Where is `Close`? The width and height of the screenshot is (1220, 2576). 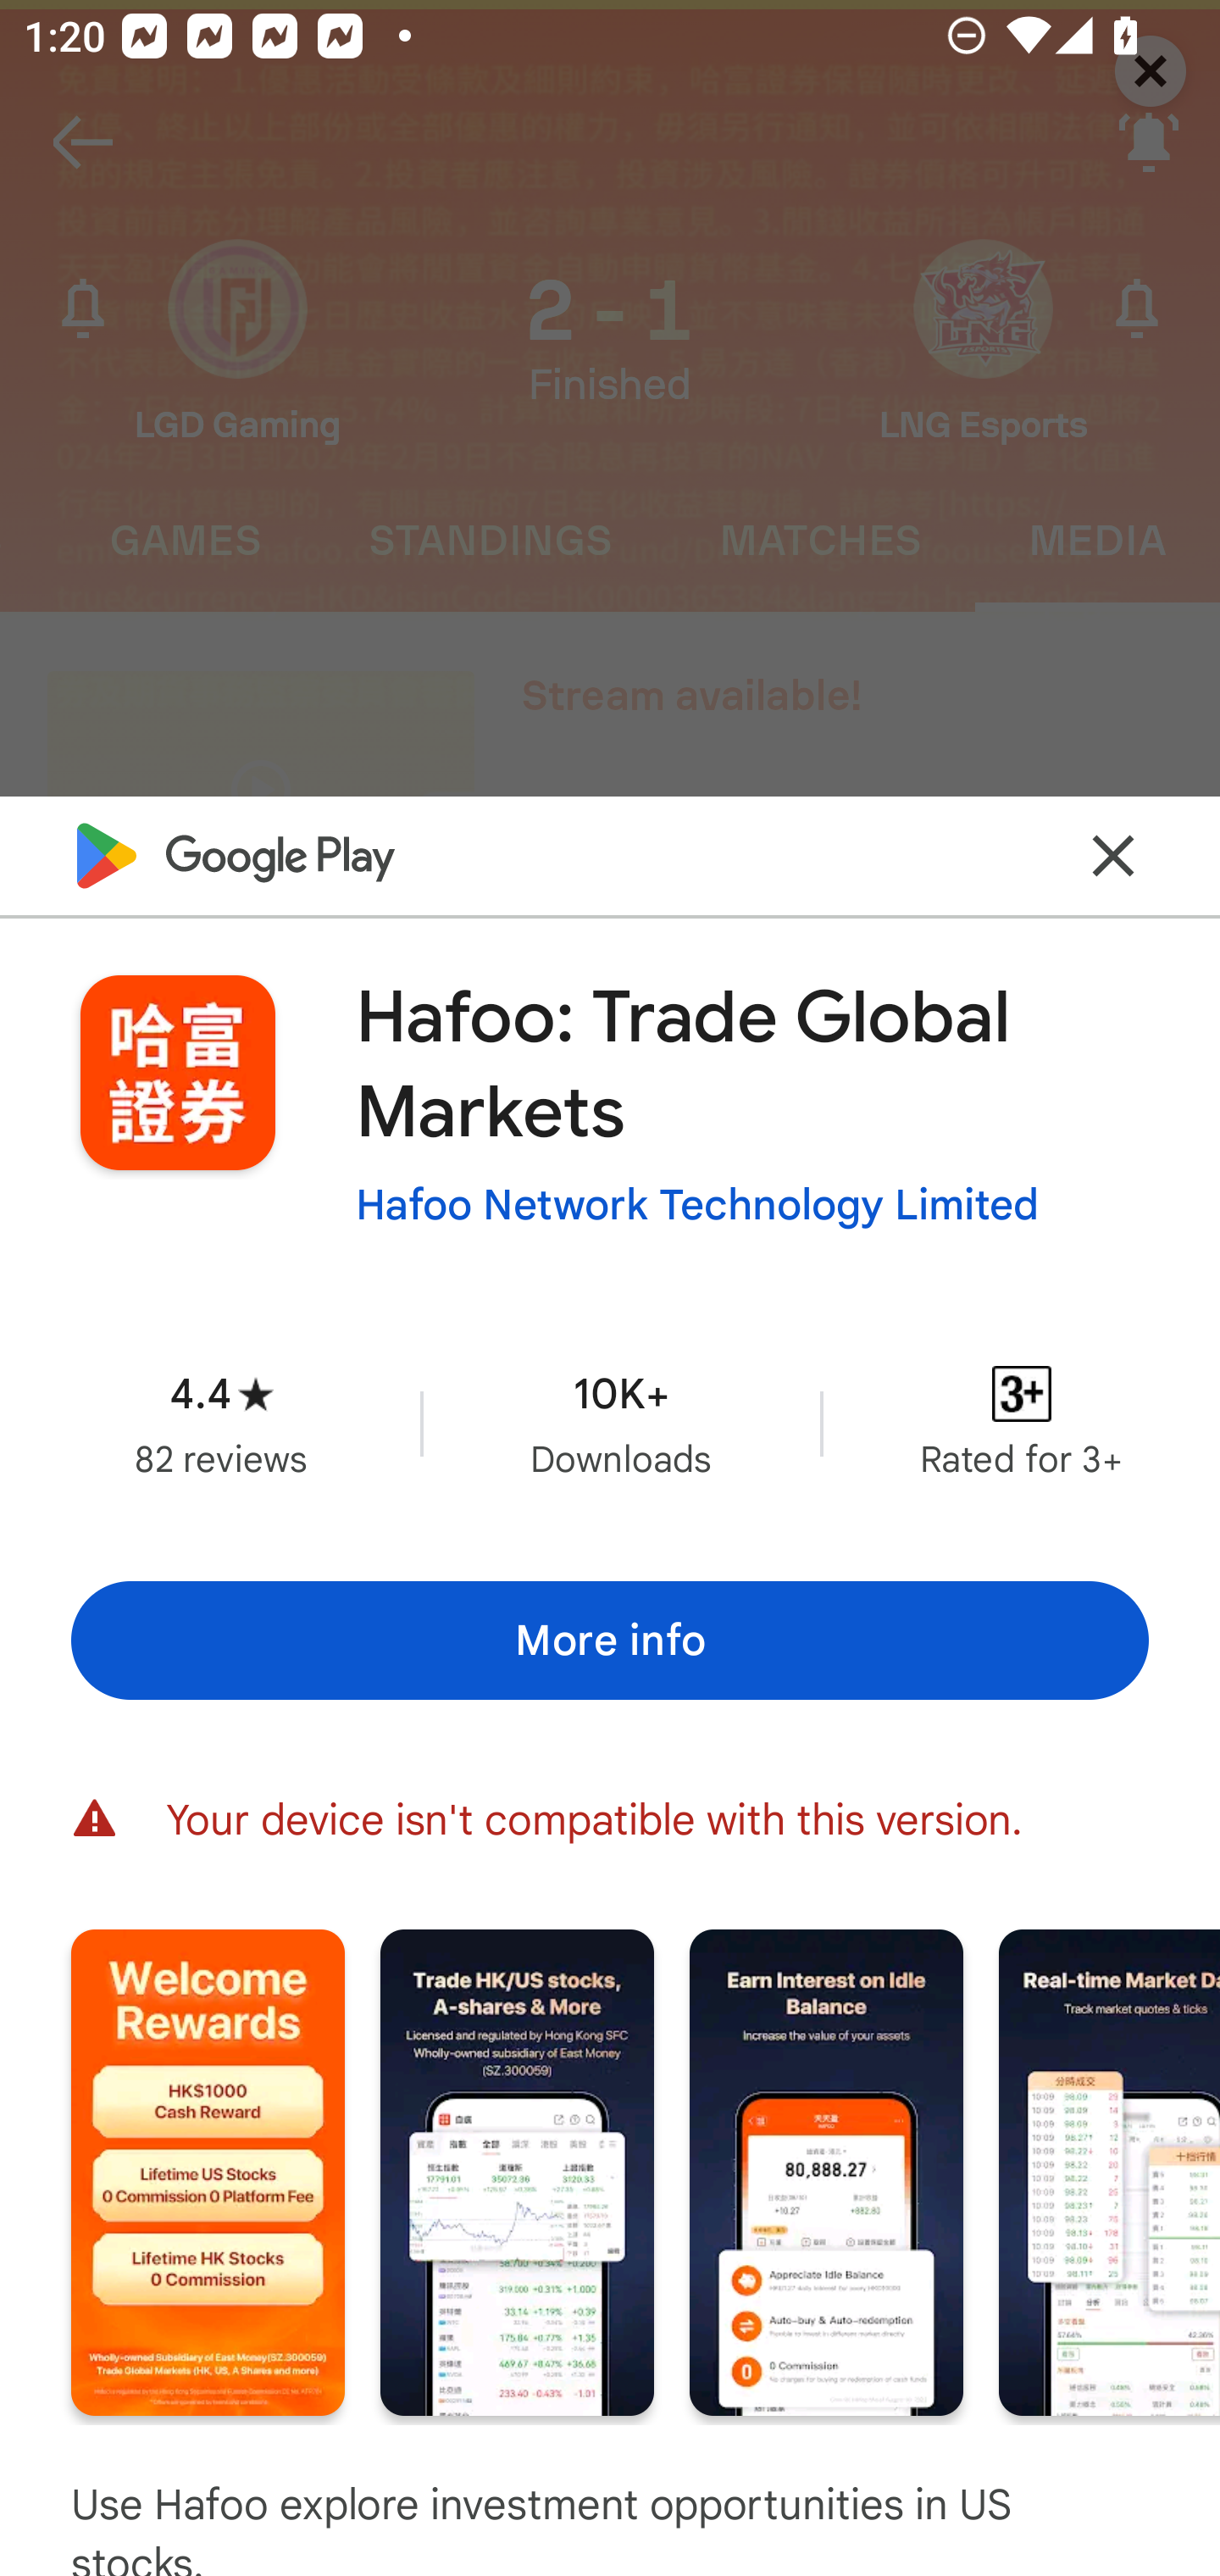
Close is located at coordinates (1113, 855).